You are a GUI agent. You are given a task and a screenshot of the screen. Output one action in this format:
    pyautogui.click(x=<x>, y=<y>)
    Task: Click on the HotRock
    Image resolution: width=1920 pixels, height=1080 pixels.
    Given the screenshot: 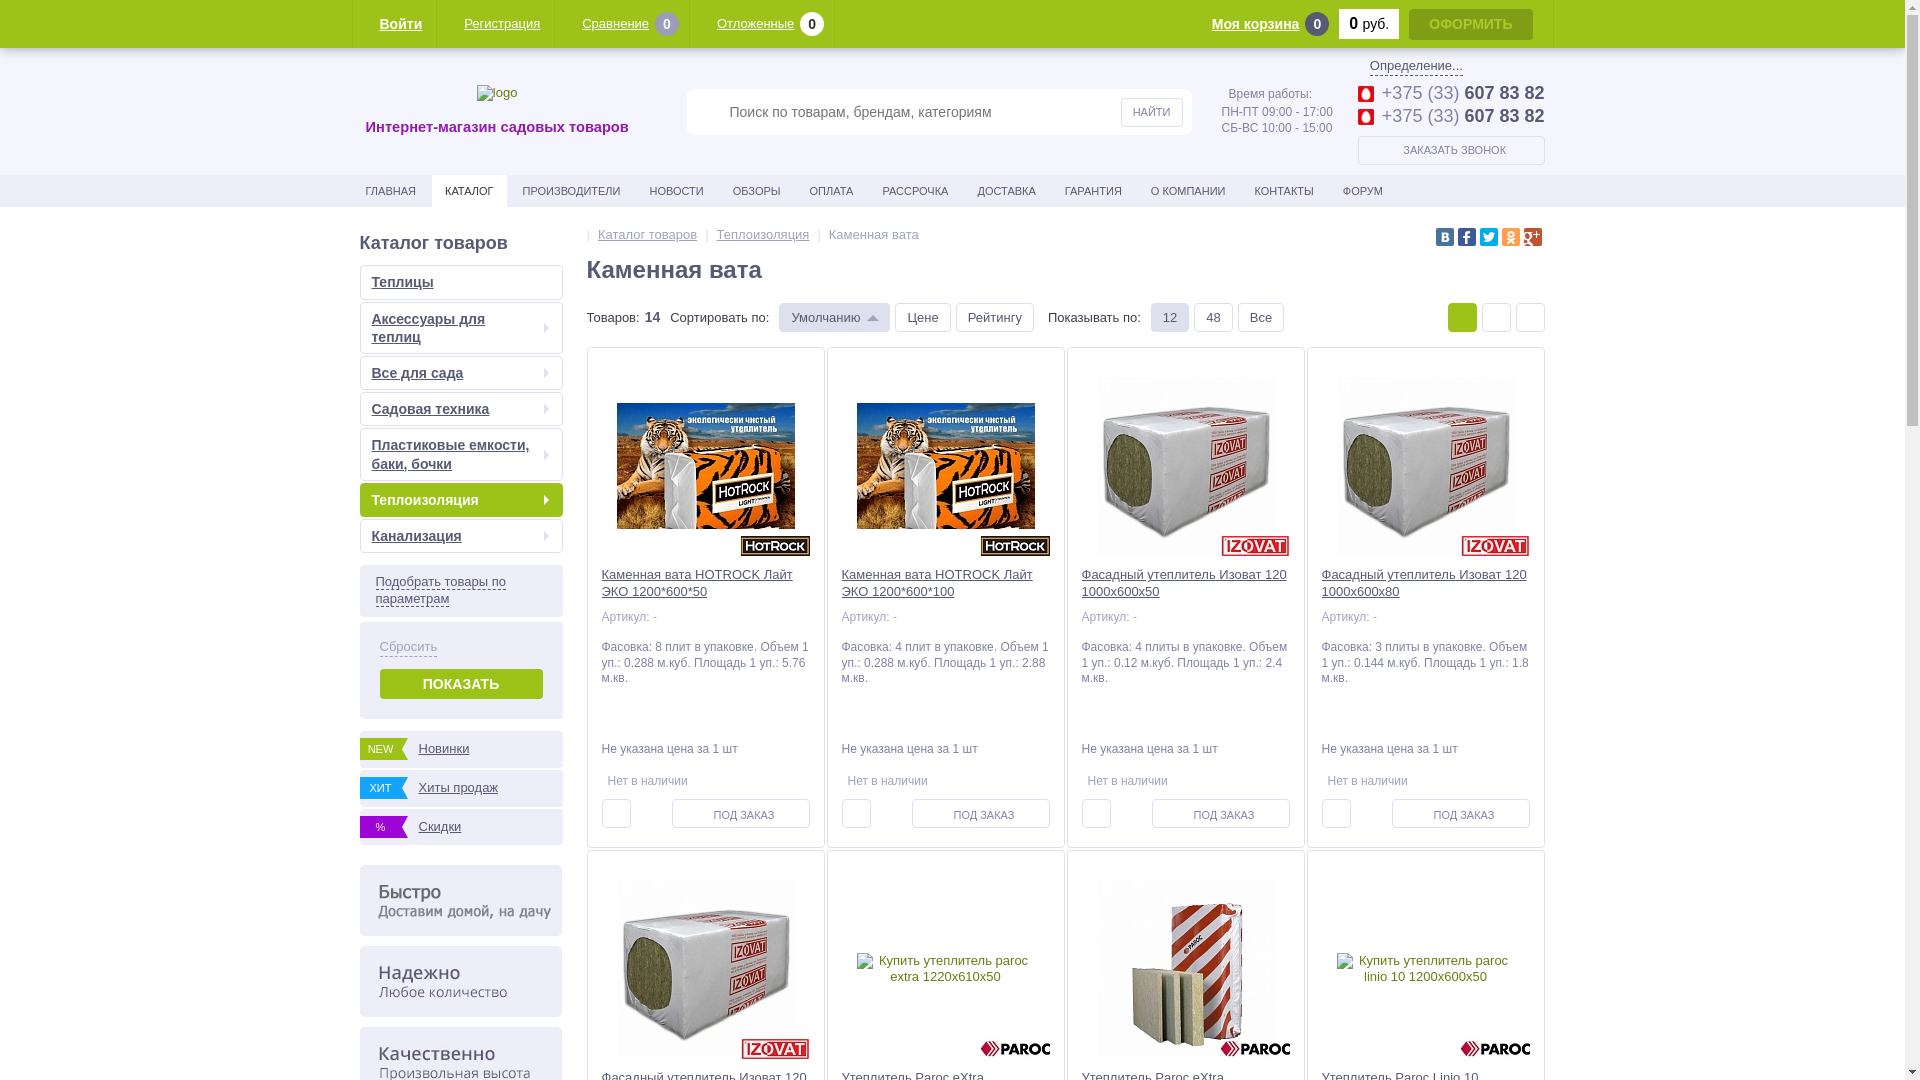 What is the action you would take?
    pyautogui.click(x=1014, y=546)
    